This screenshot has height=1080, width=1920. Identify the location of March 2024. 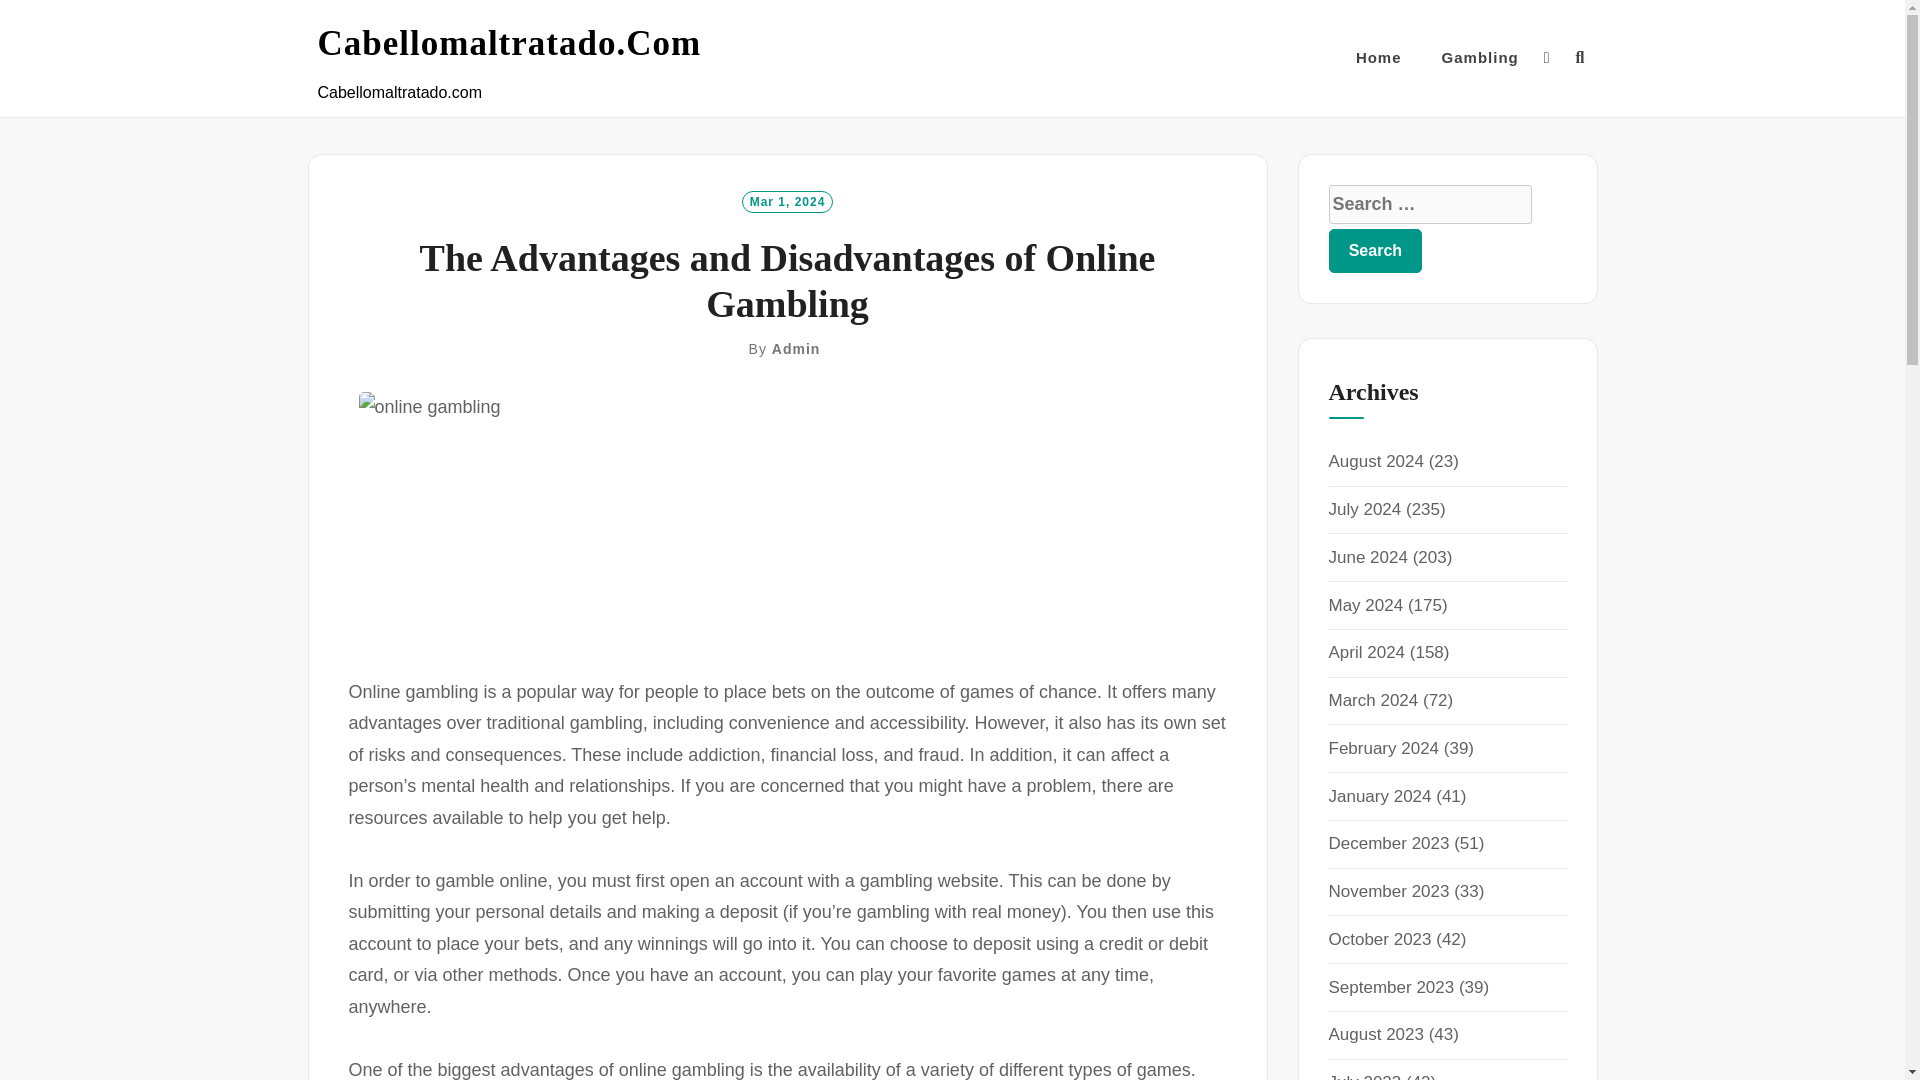
(1373, 700).